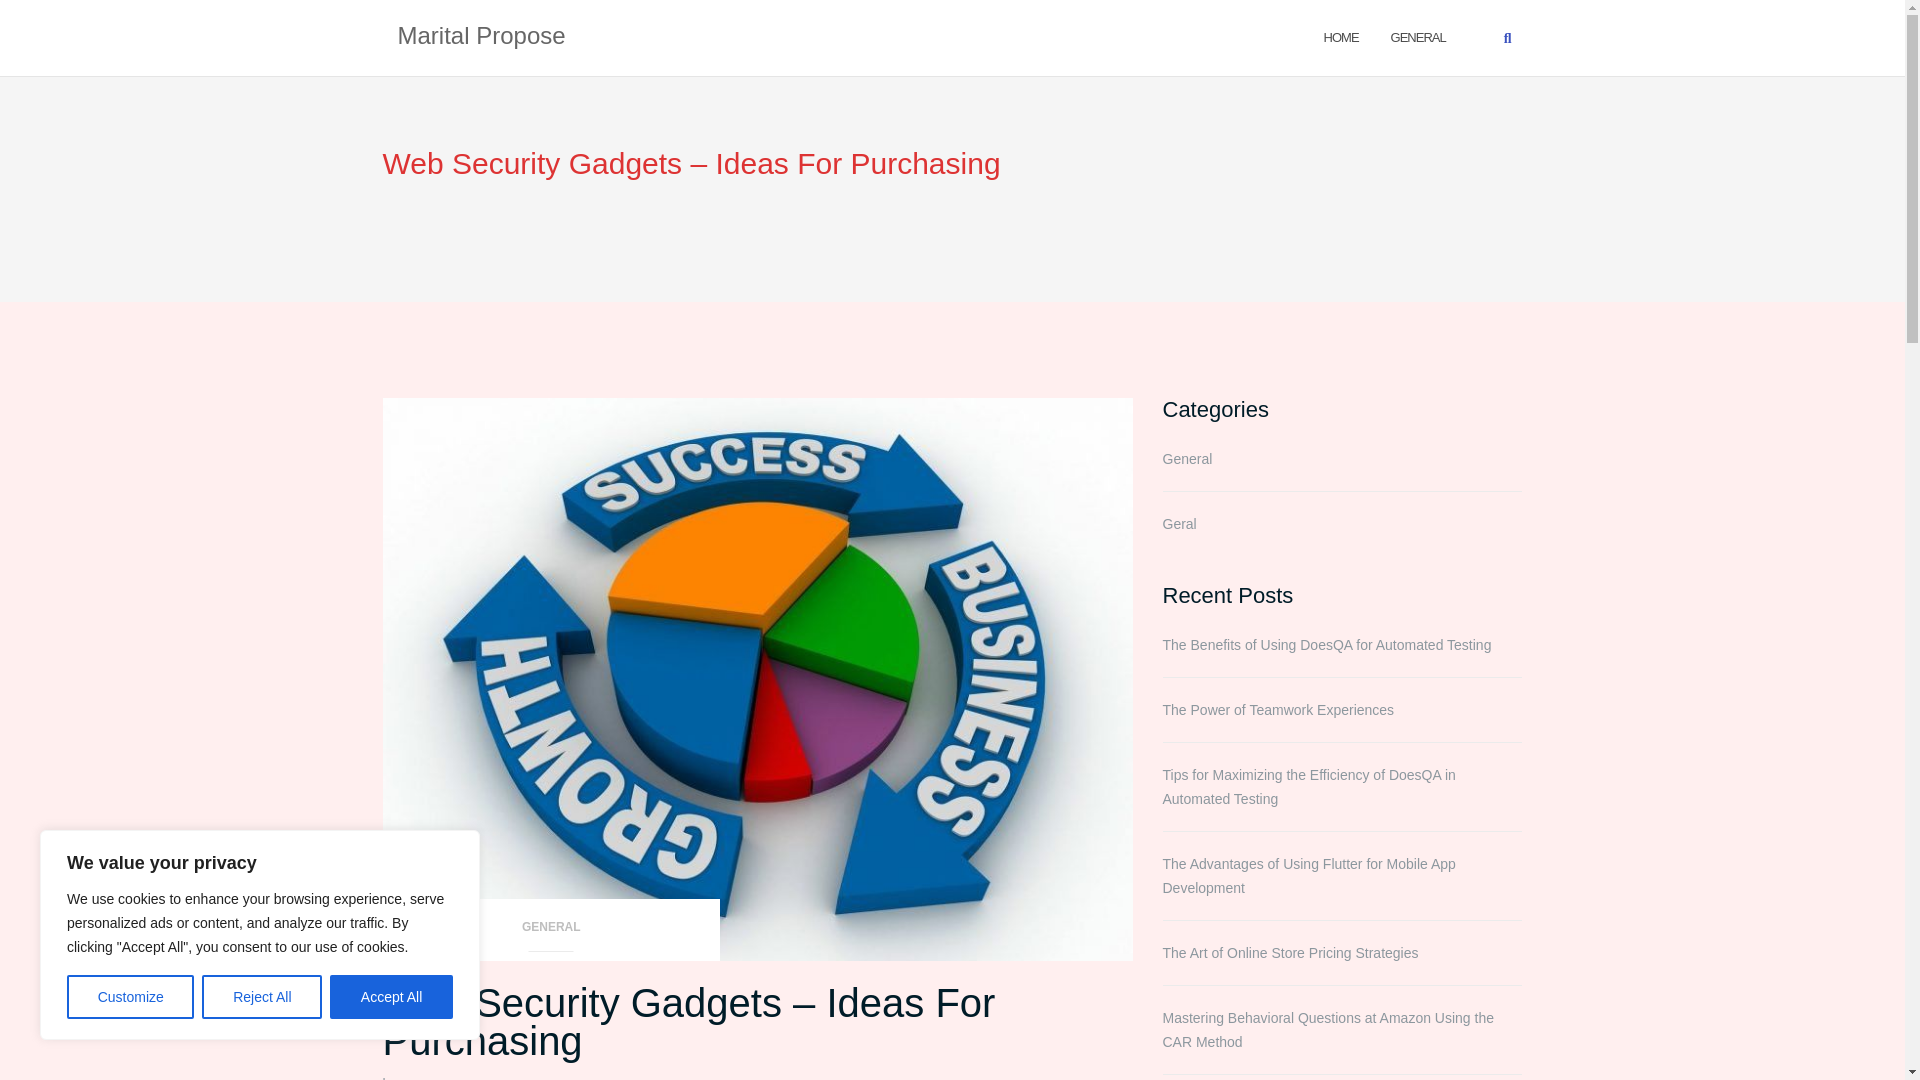  I want to click on Accept All, so click(392, 997).